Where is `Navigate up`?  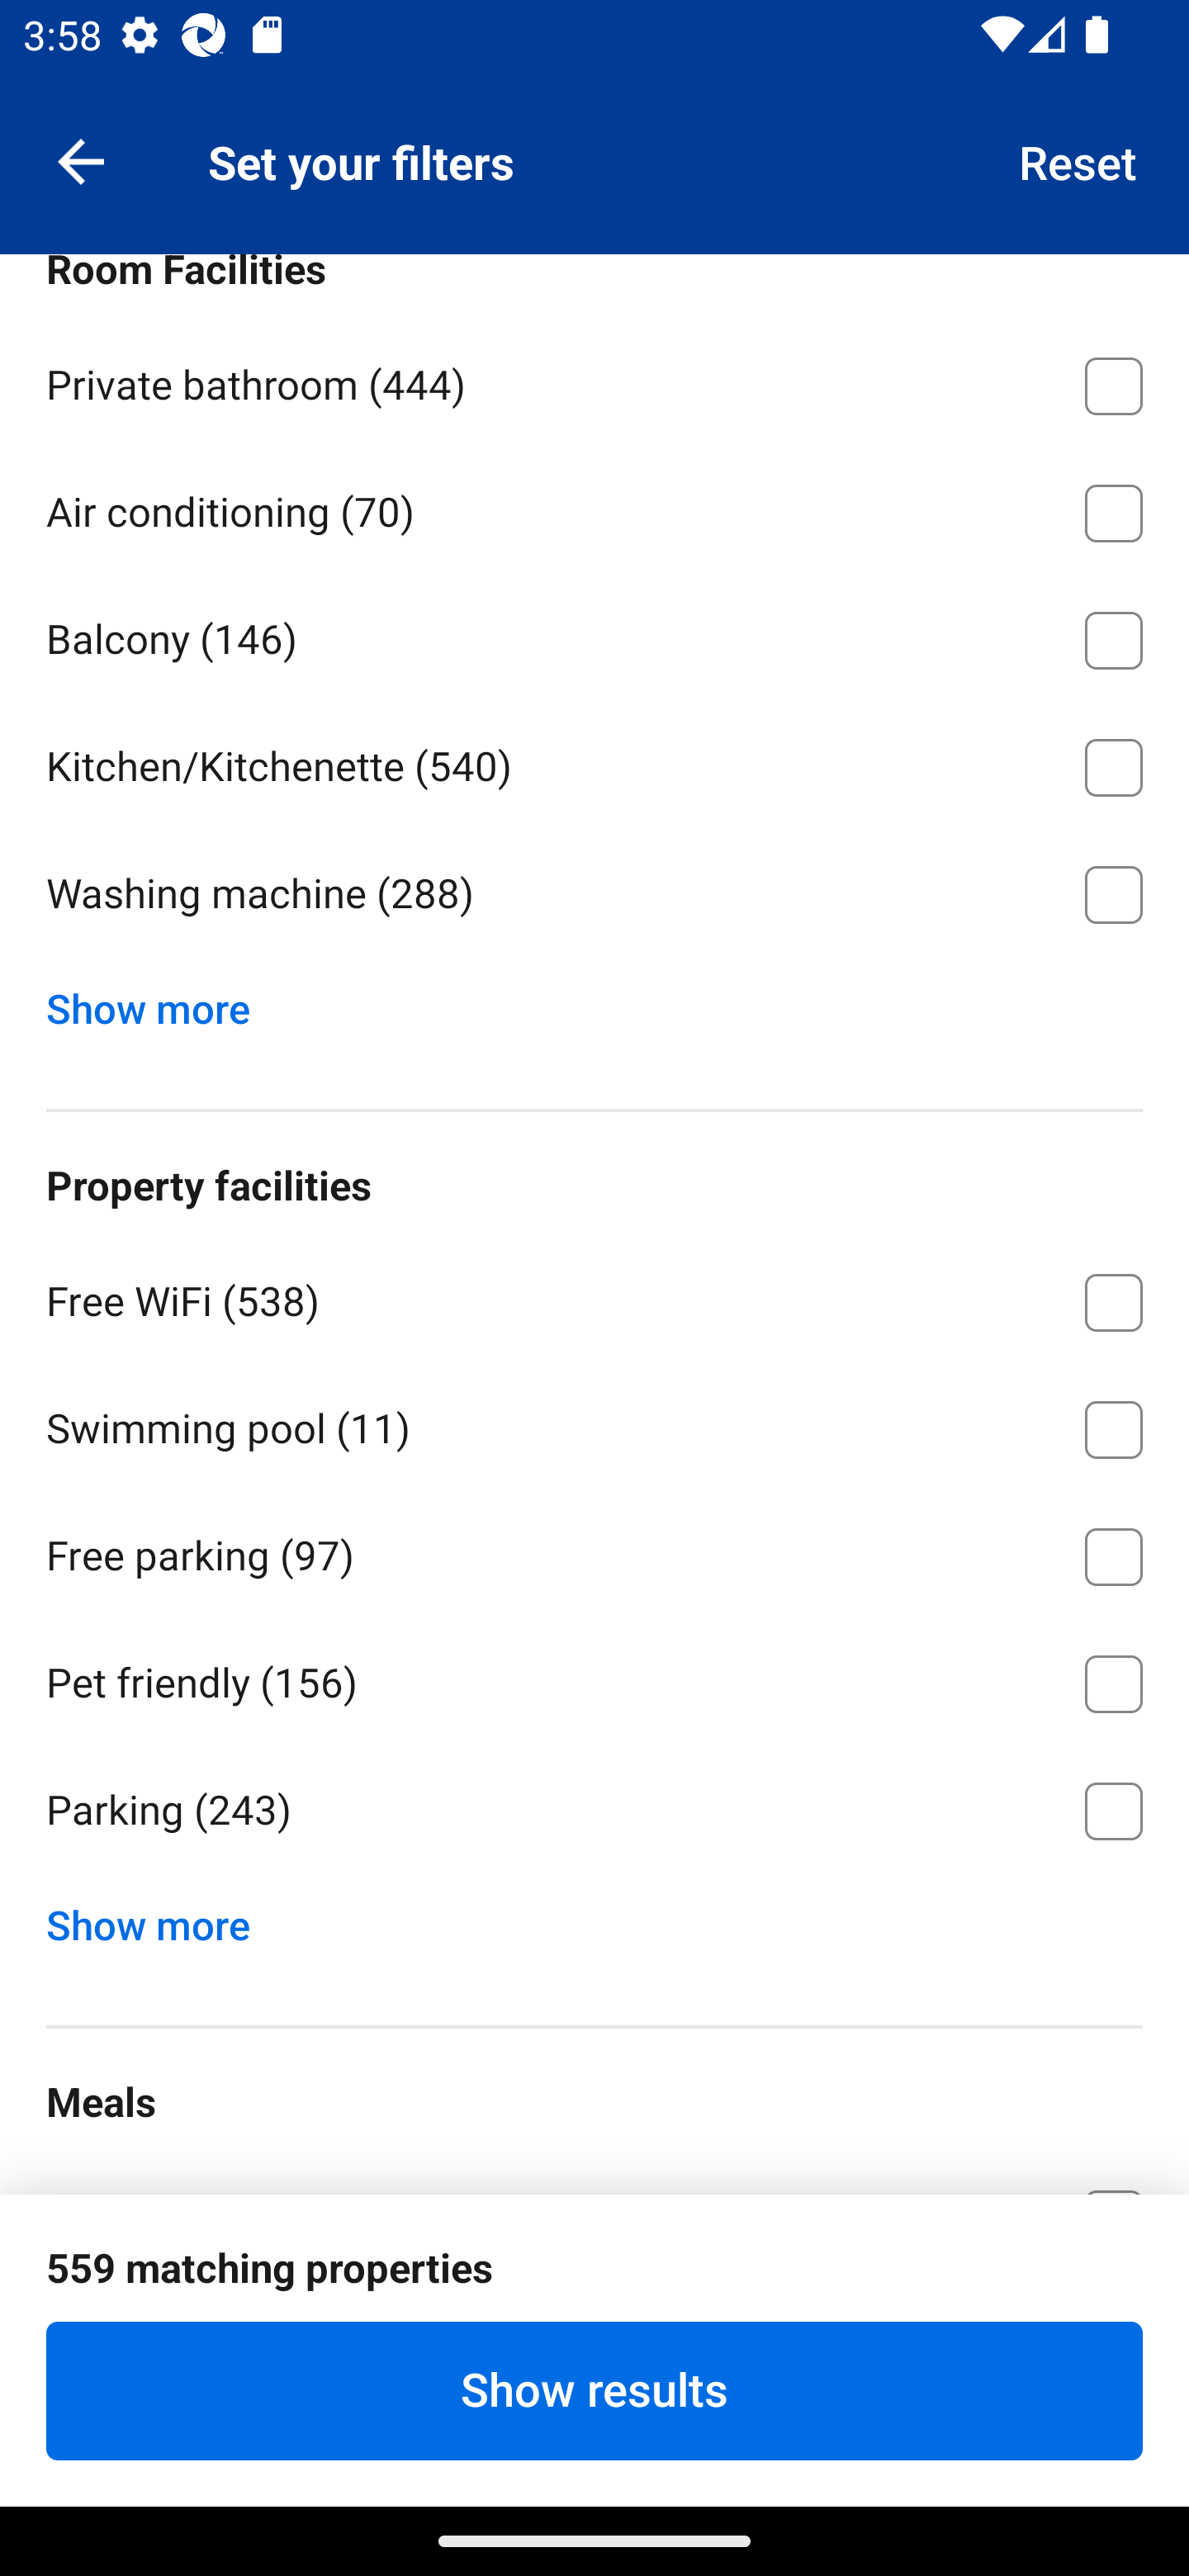
Navigate up is located at coordinates (81, 160).